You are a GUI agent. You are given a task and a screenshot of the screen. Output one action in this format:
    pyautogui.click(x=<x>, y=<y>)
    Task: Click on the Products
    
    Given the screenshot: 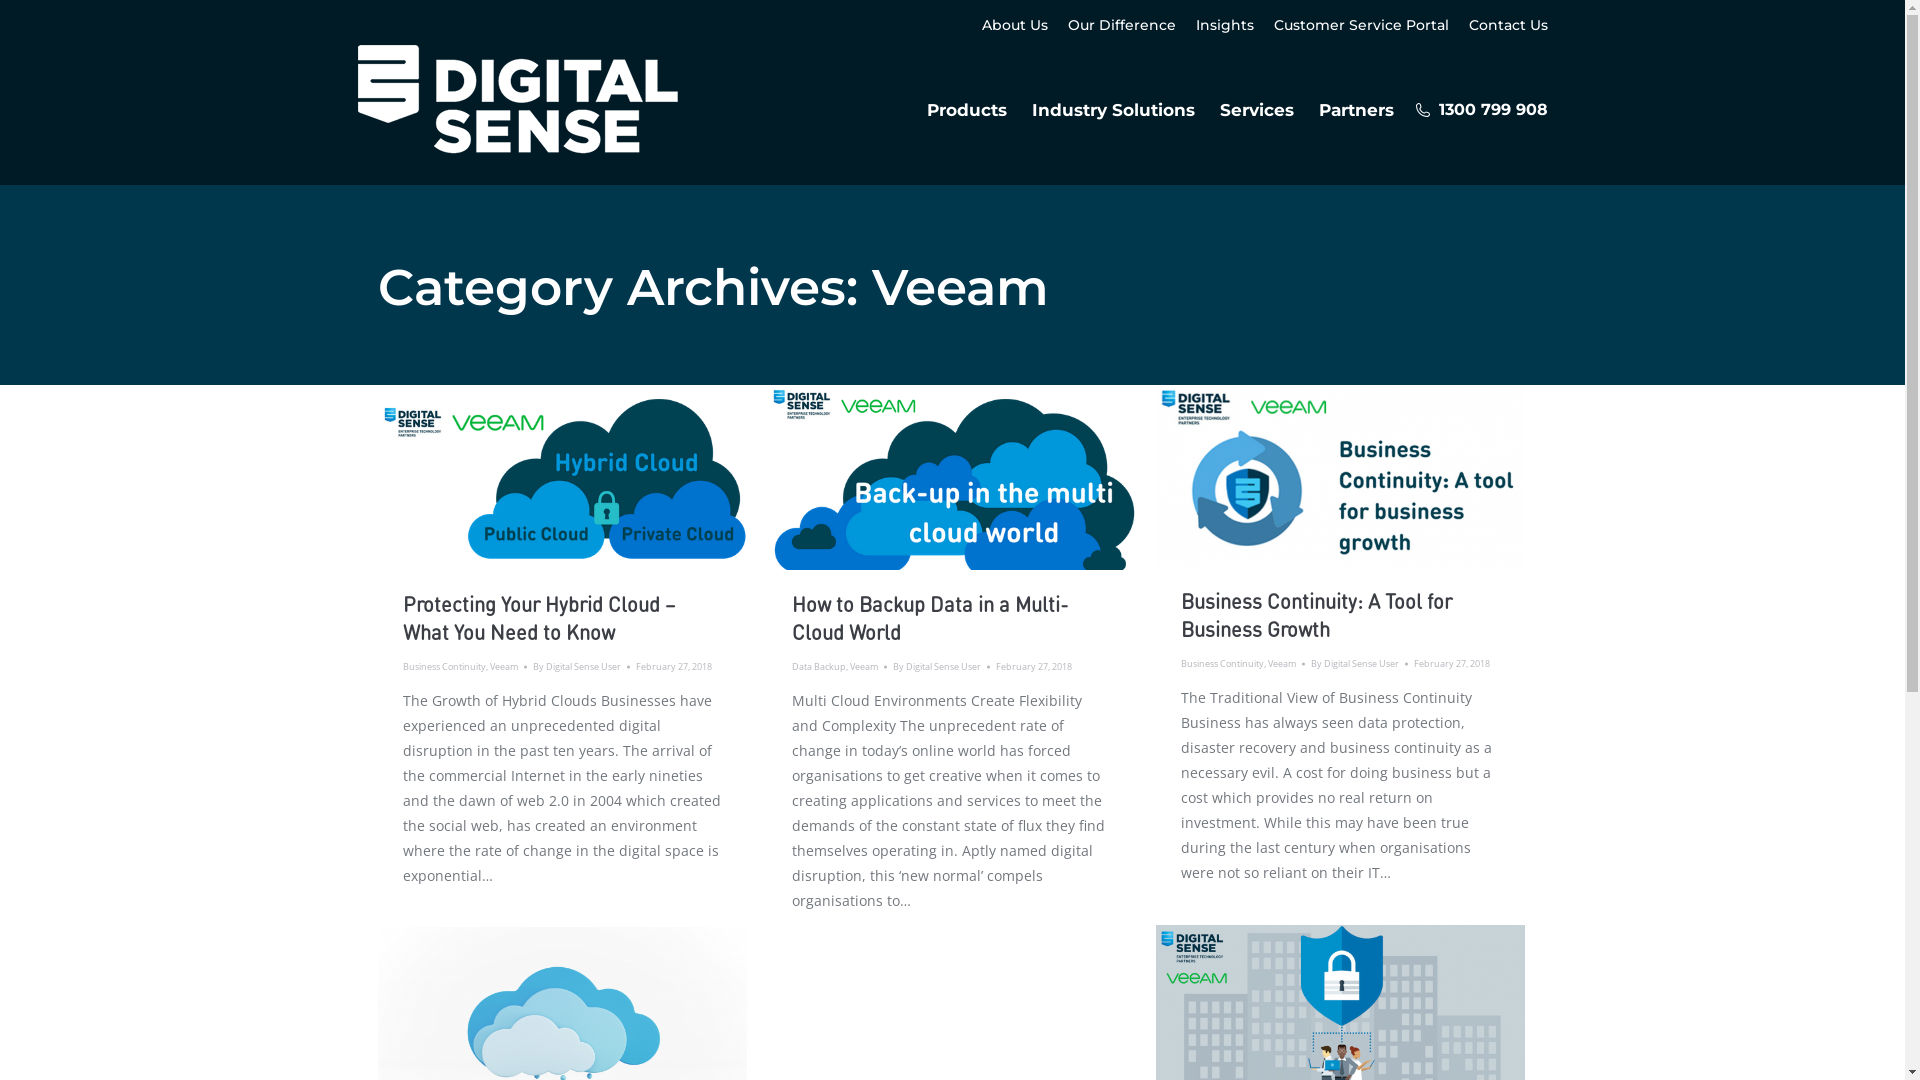 What is the action you would take?
    pyautogui.click(x=967, y=110)
    